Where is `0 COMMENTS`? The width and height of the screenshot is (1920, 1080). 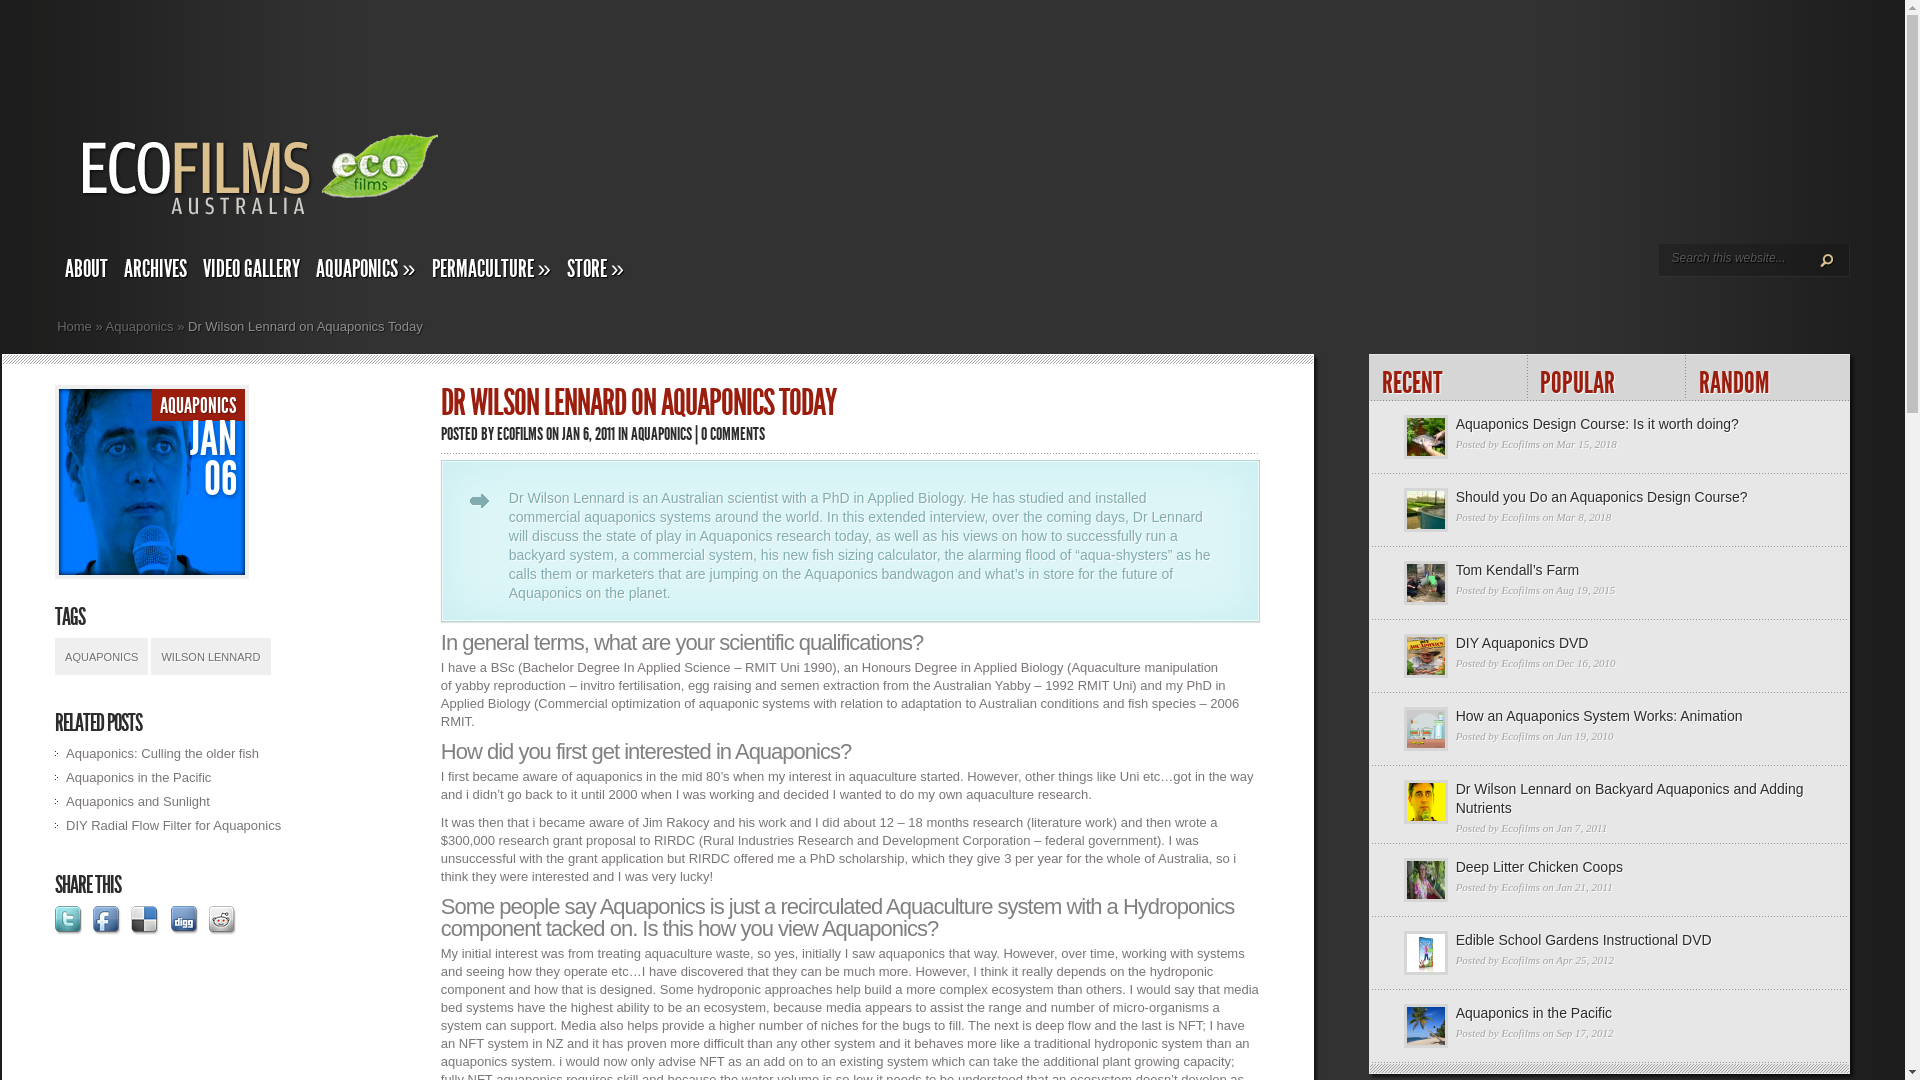
0 COMMENTS is located at coordinates (733, 434).